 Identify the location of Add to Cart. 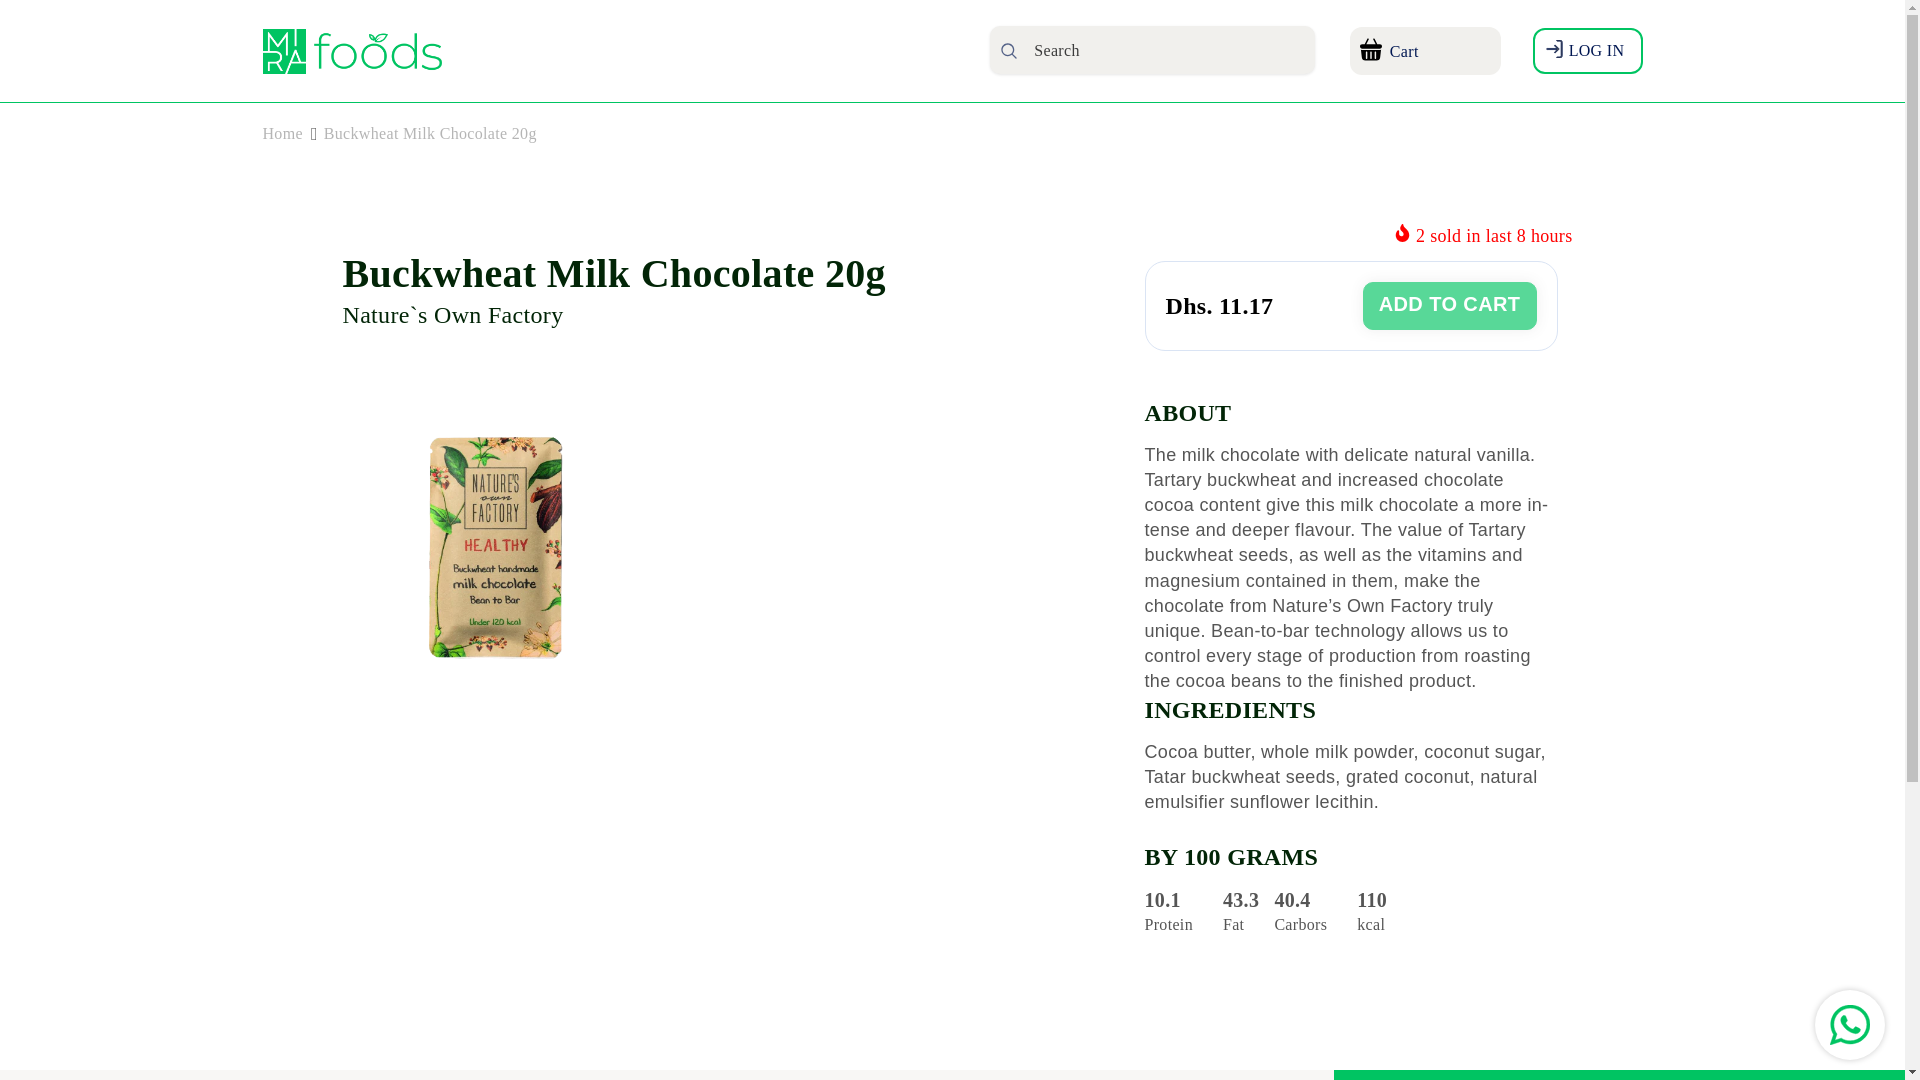
(1450, 306).